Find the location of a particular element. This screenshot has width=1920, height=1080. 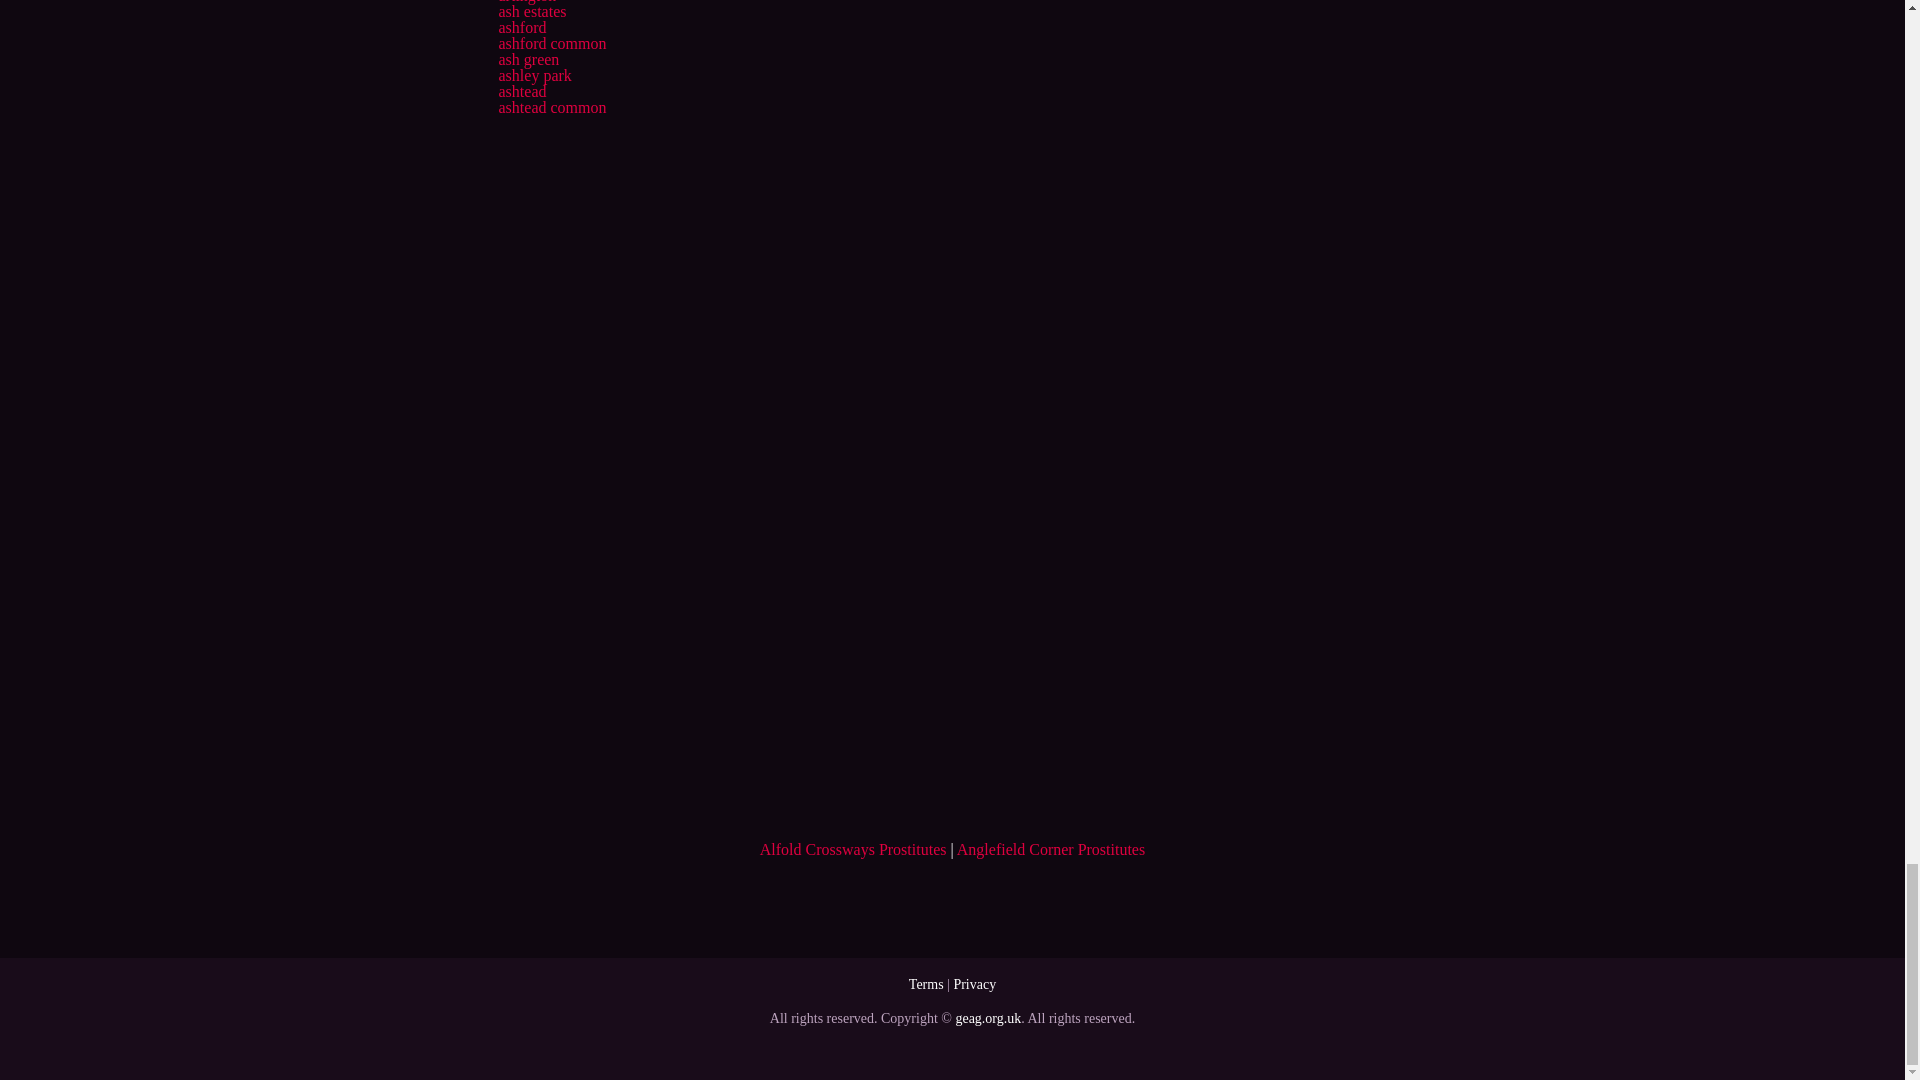

ash estates is located at coordinates (532, 12).